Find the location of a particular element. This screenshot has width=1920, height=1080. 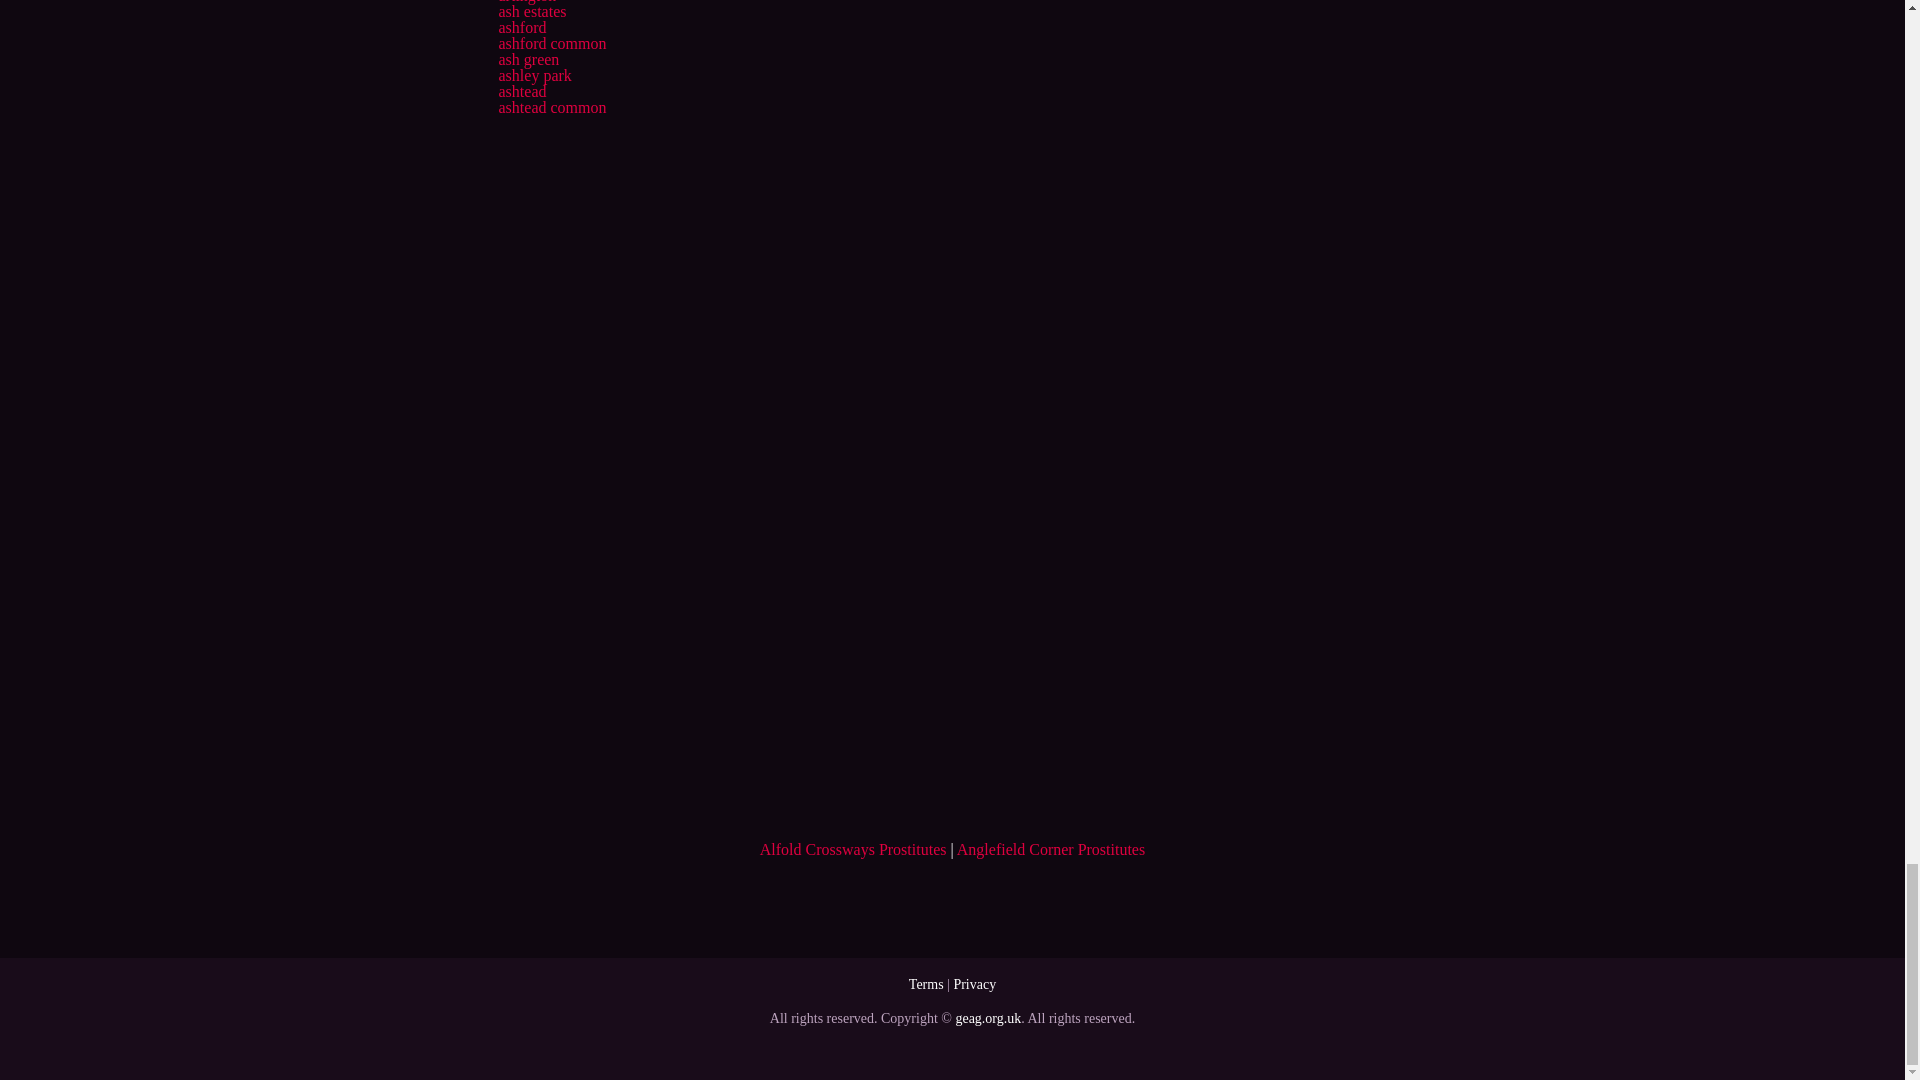

ash estates is located at coordinates (532, 12).